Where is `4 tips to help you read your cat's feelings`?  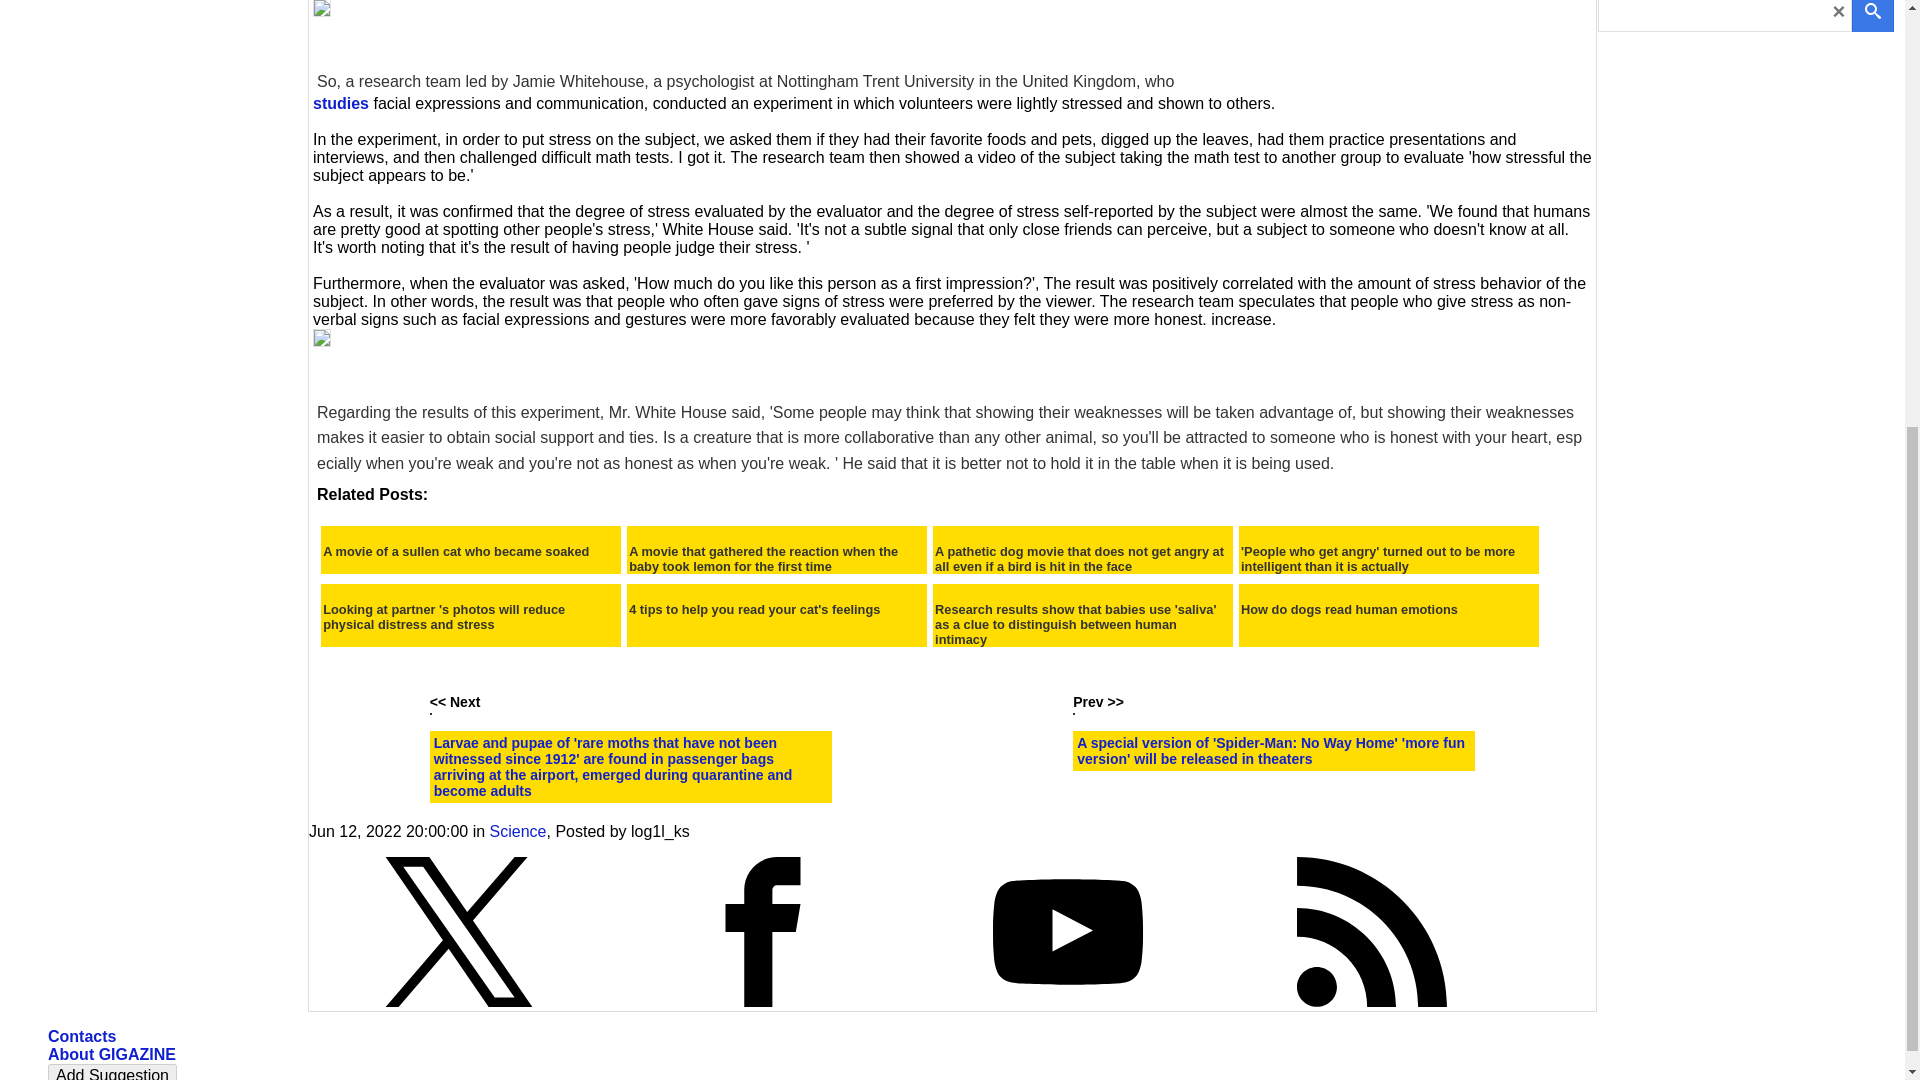
4 tips to help you read your cat's feelings is located at coordinates (754, 608).